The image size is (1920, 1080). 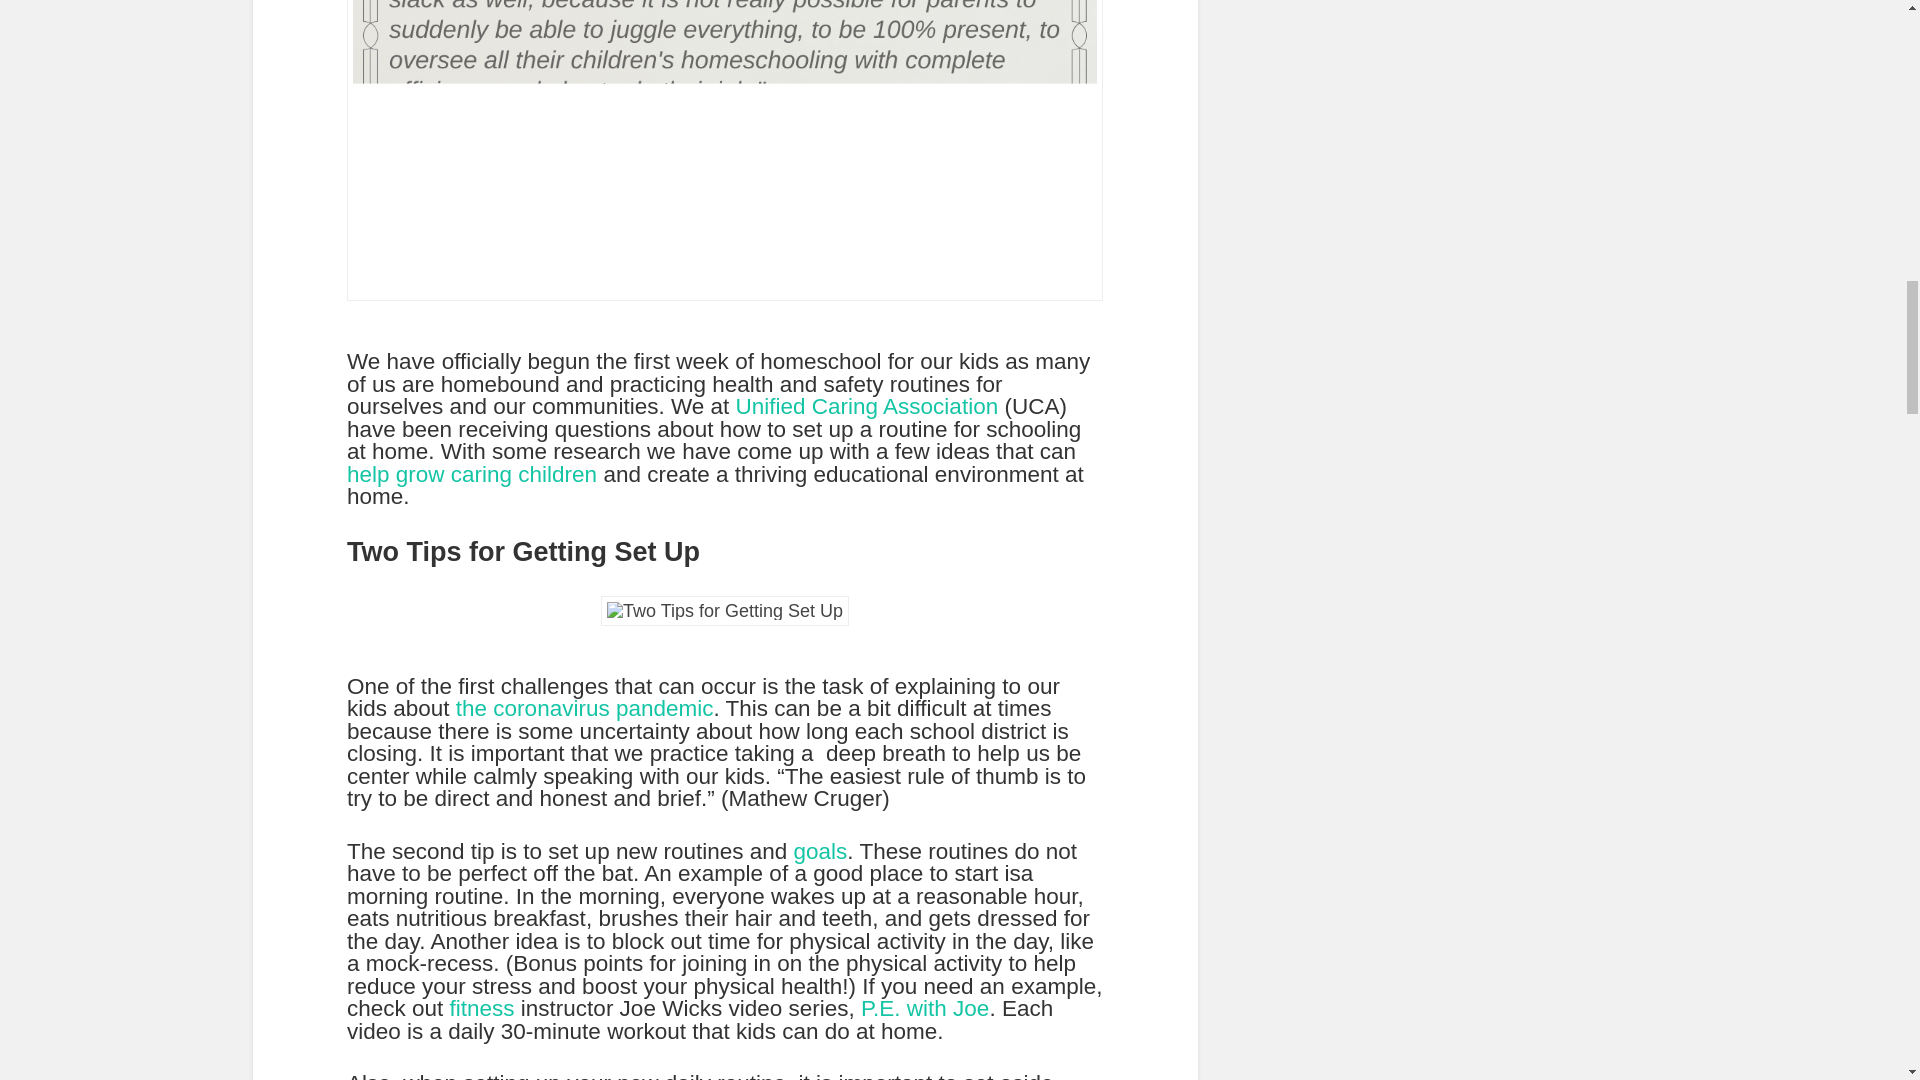 What do you see at coordinates (821, 852) in the screenshot?
I see `goals` at bounding box center [821, 852].